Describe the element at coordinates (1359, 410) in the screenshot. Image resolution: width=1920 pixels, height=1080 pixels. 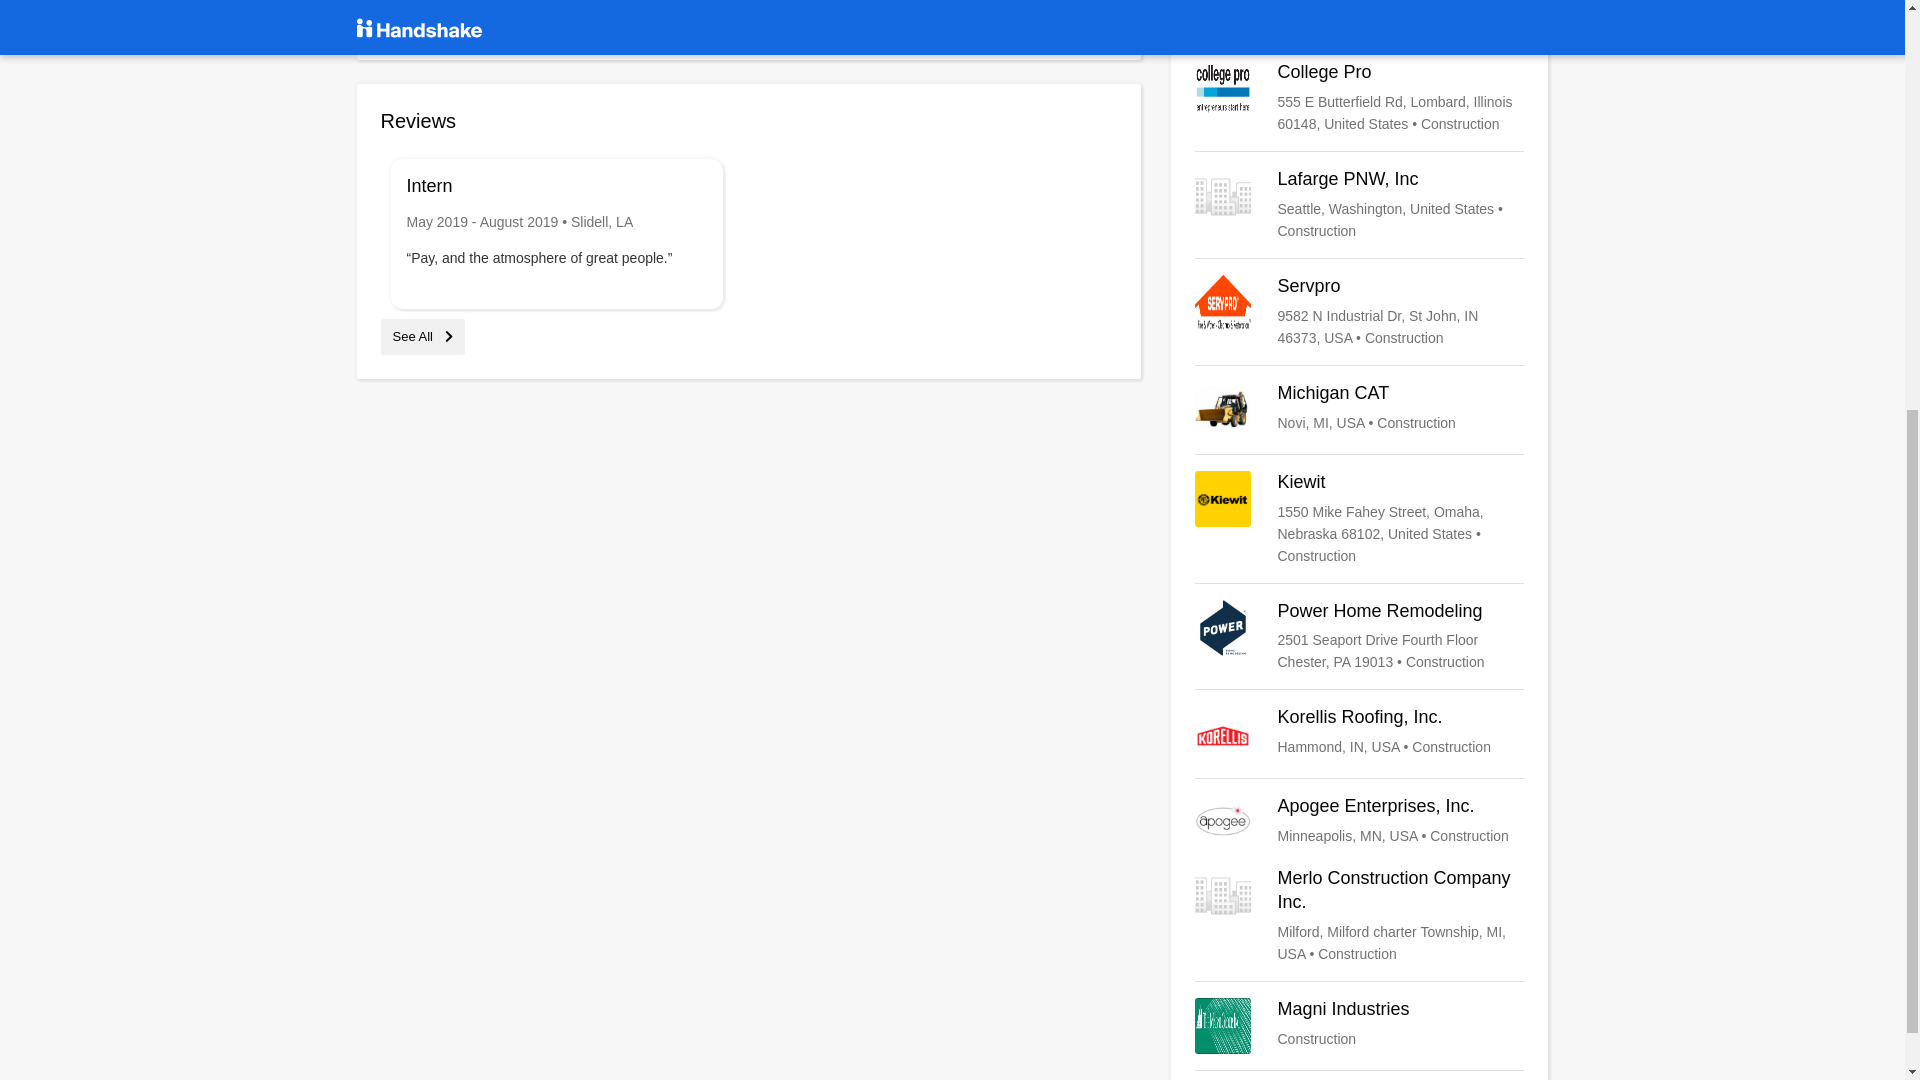
I see `Michigan CAT` at that location.